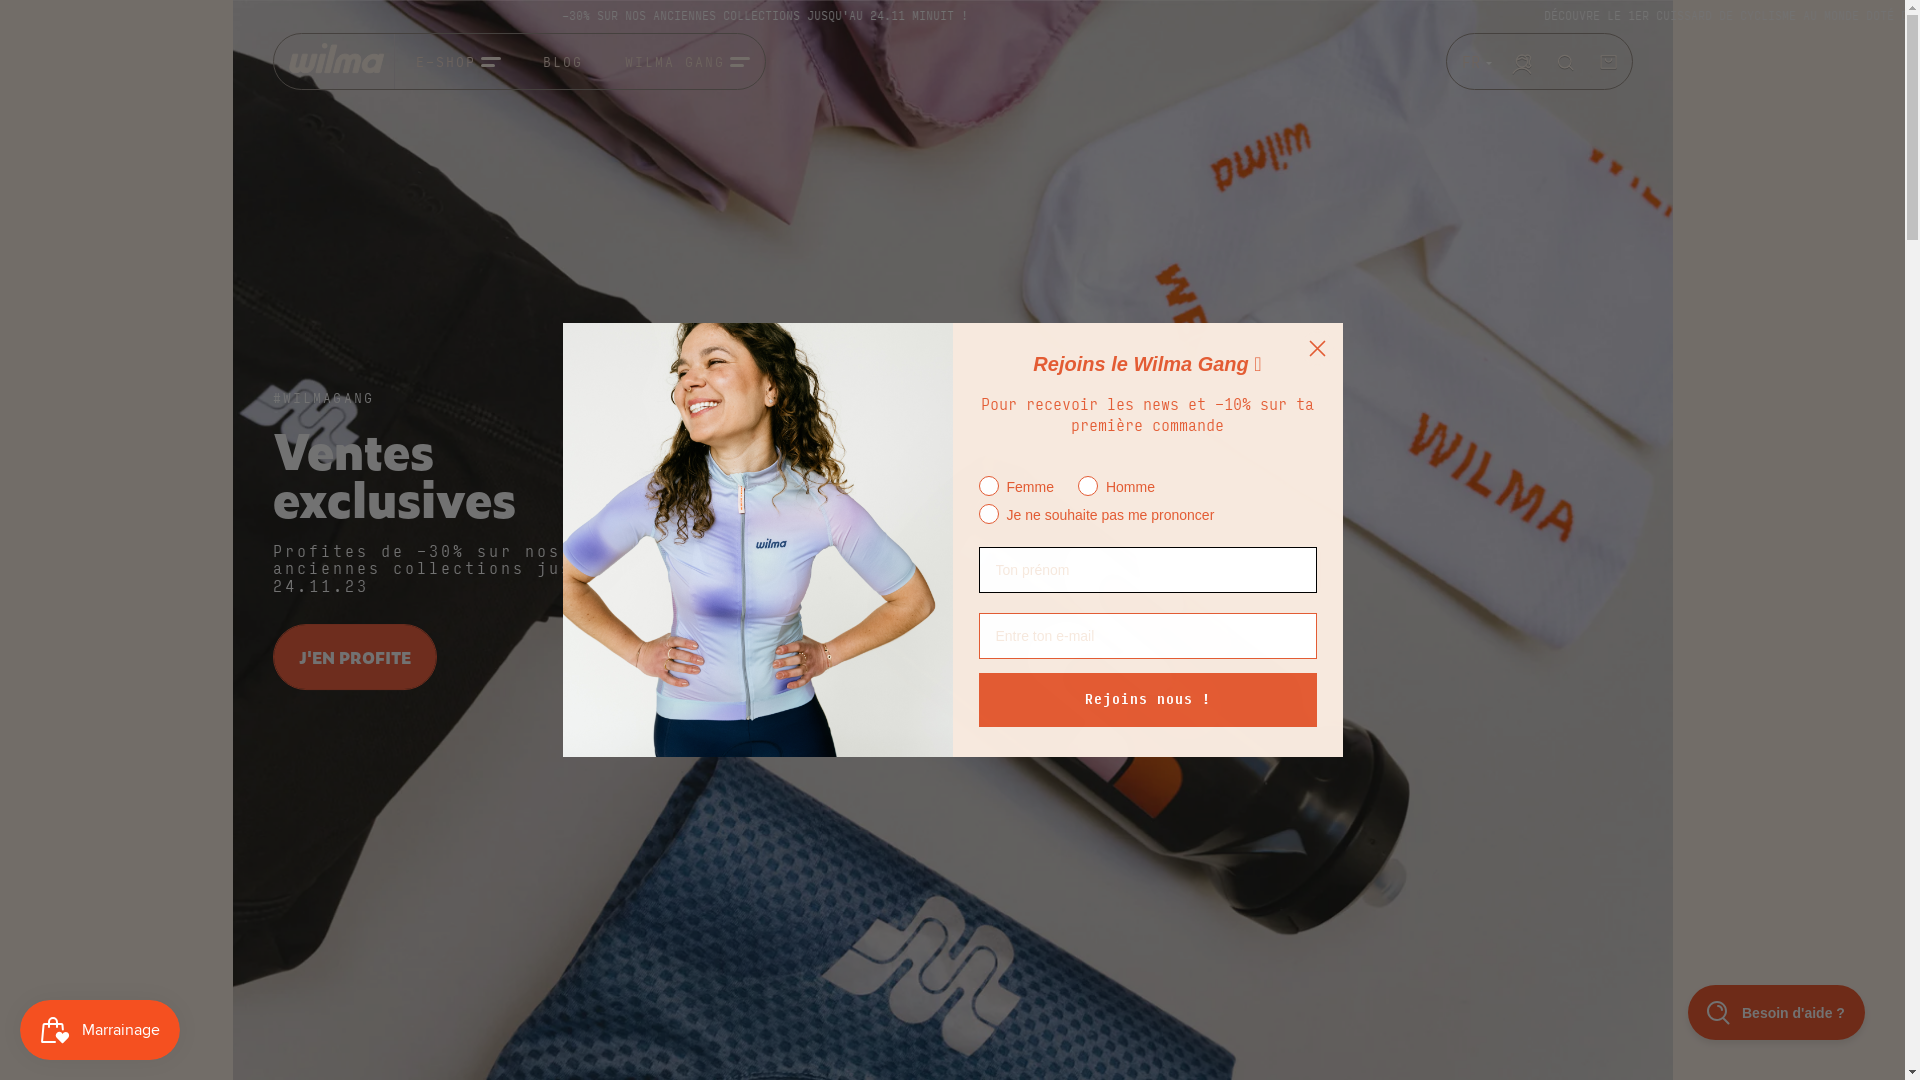 This screenshot has width=1920, height=1080. Describe the element at coordinates (563, 61) in the screenshot. I see `BLOG
BLOG` at that location.